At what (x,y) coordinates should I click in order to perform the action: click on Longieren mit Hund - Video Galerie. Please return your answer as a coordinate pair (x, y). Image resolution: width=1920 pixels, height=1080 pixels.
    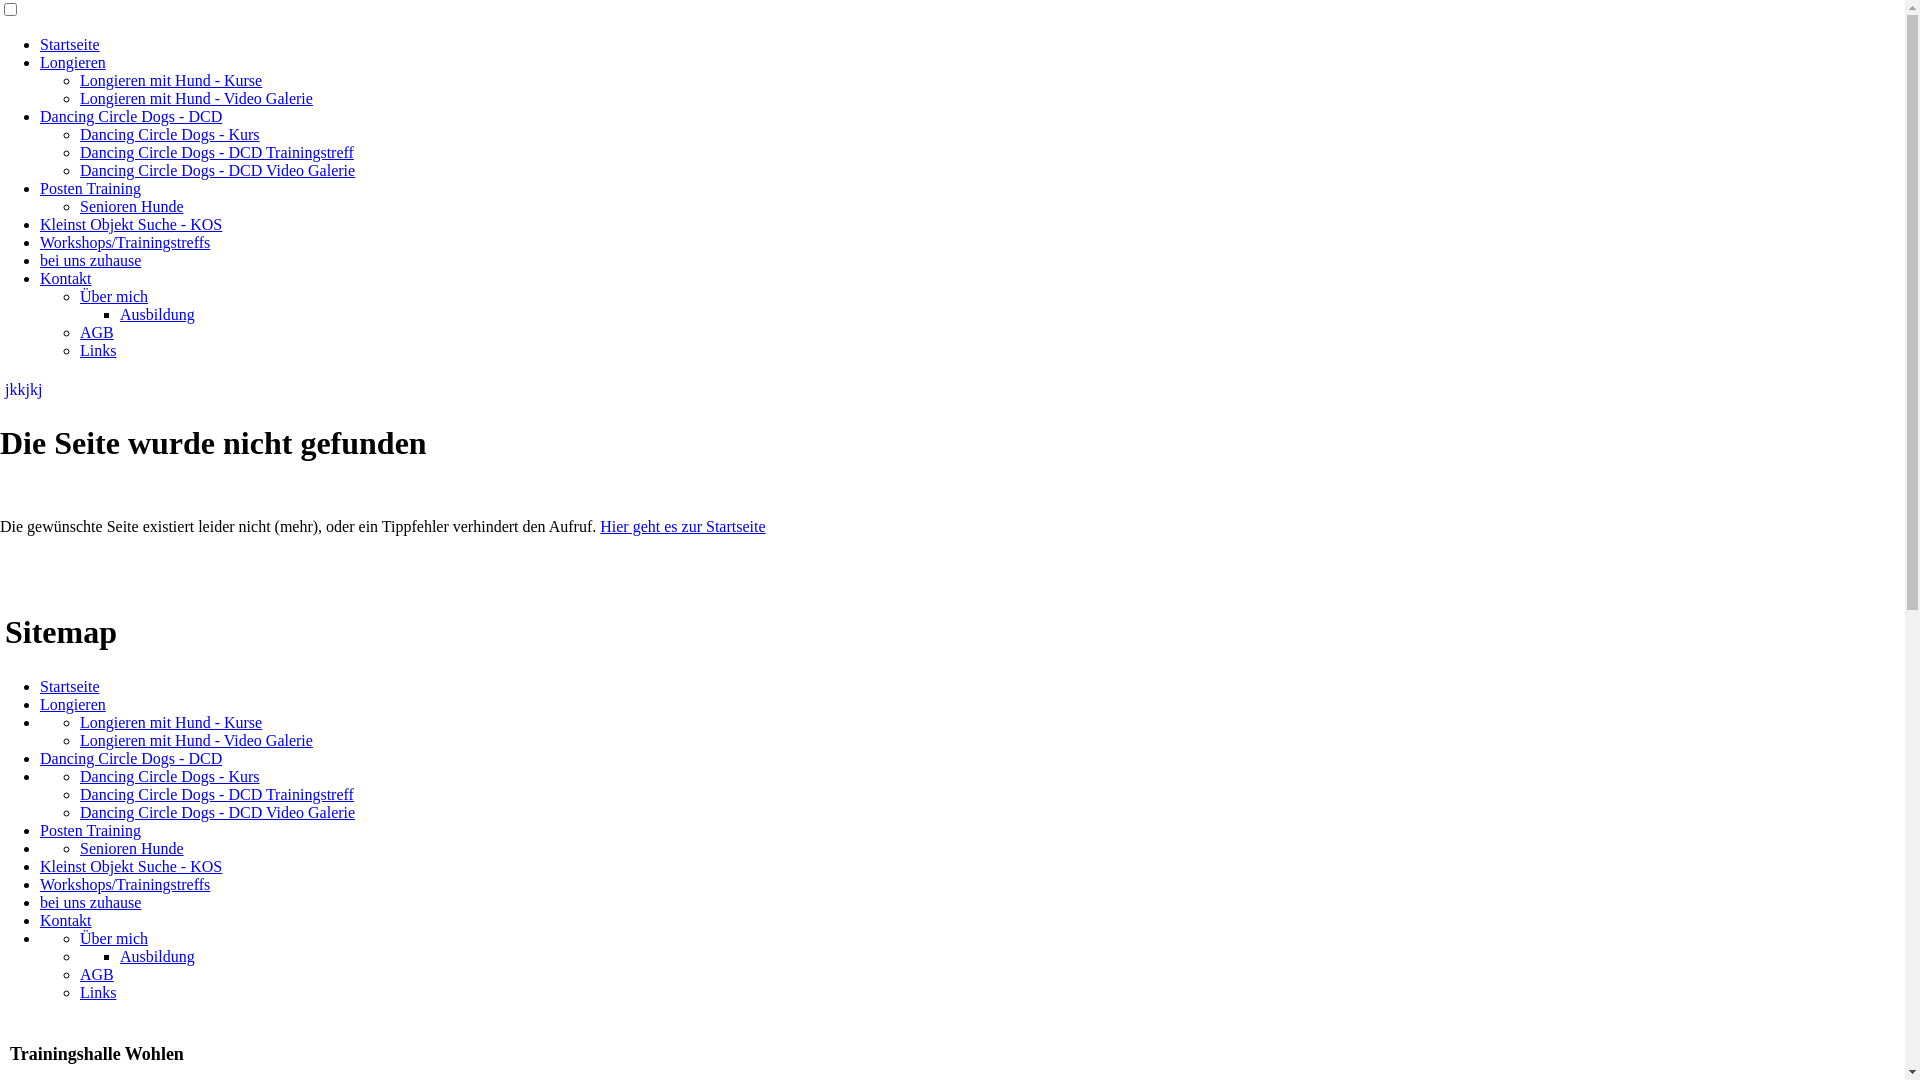
    Looking at the image, I should click on (196, 98).